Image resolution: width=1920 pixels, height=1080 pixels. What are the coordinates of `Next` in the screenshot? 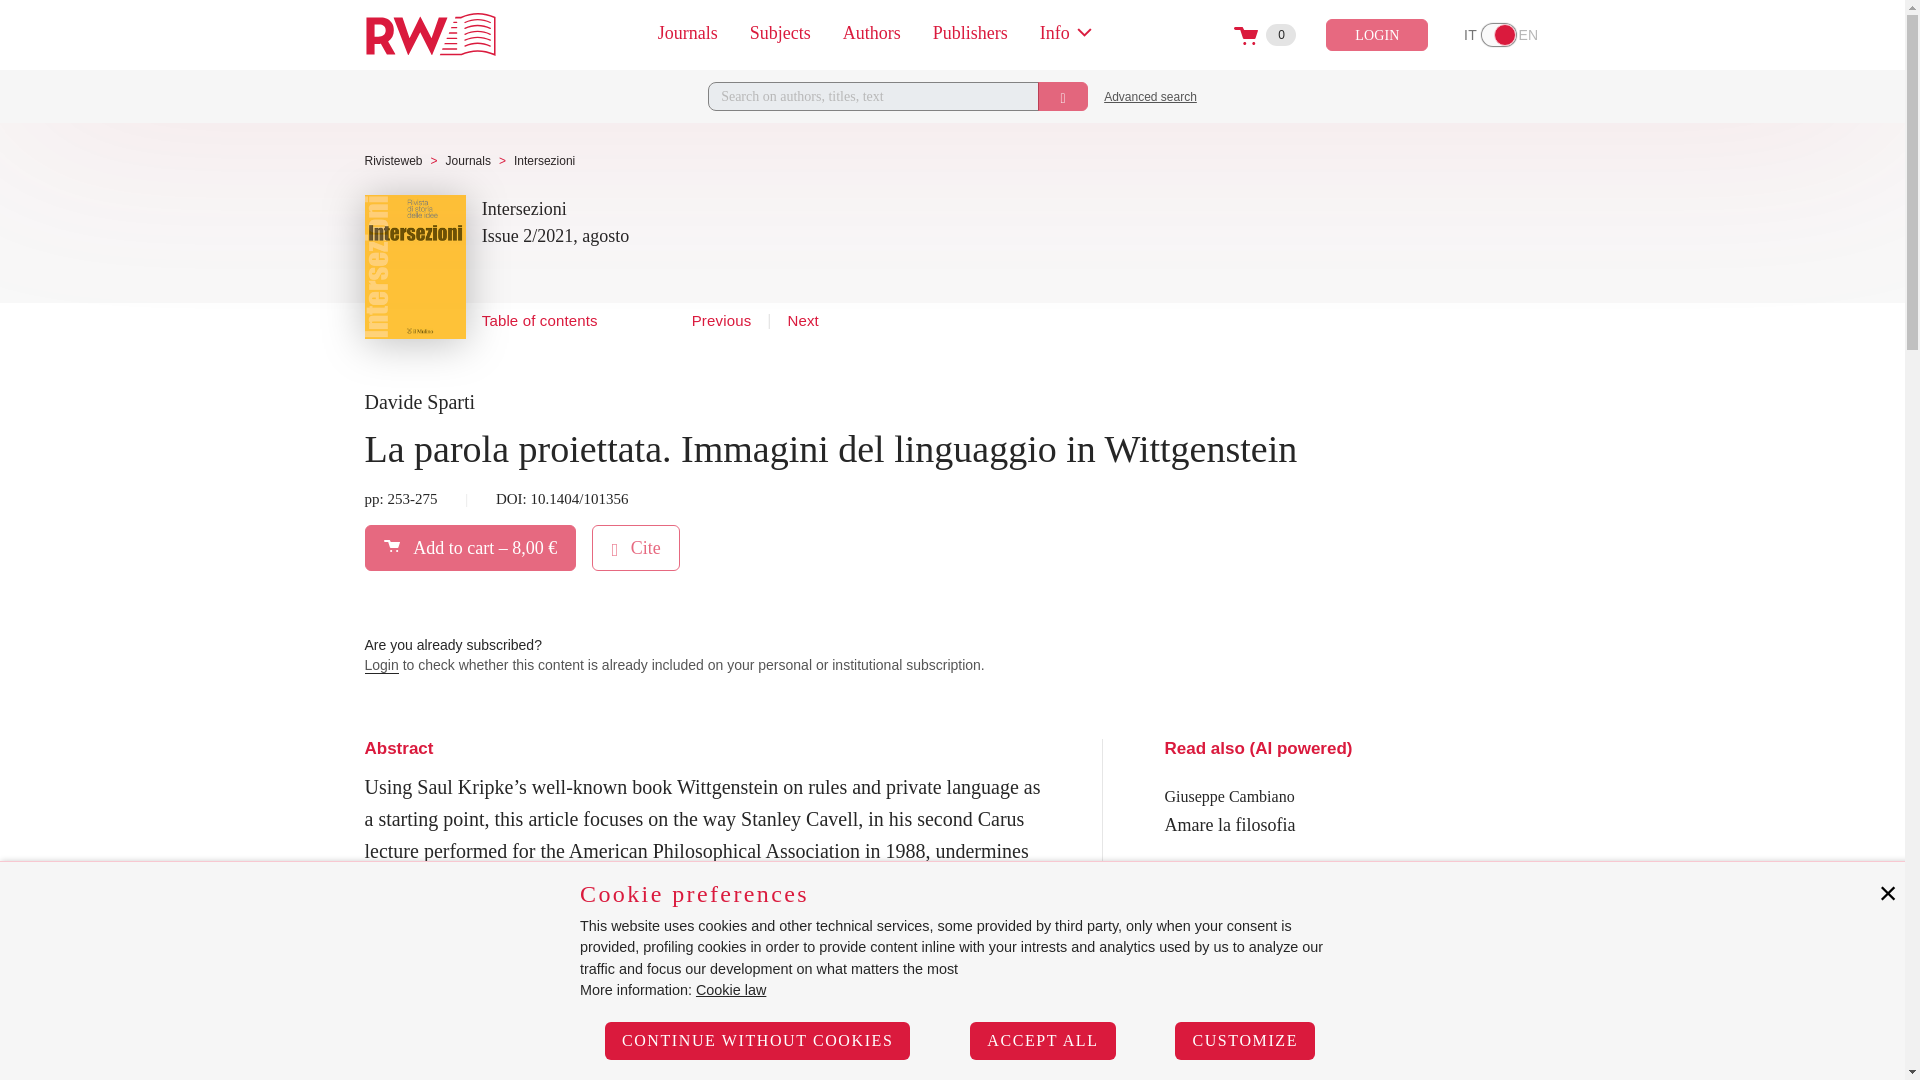 It's located at (1499, 34).